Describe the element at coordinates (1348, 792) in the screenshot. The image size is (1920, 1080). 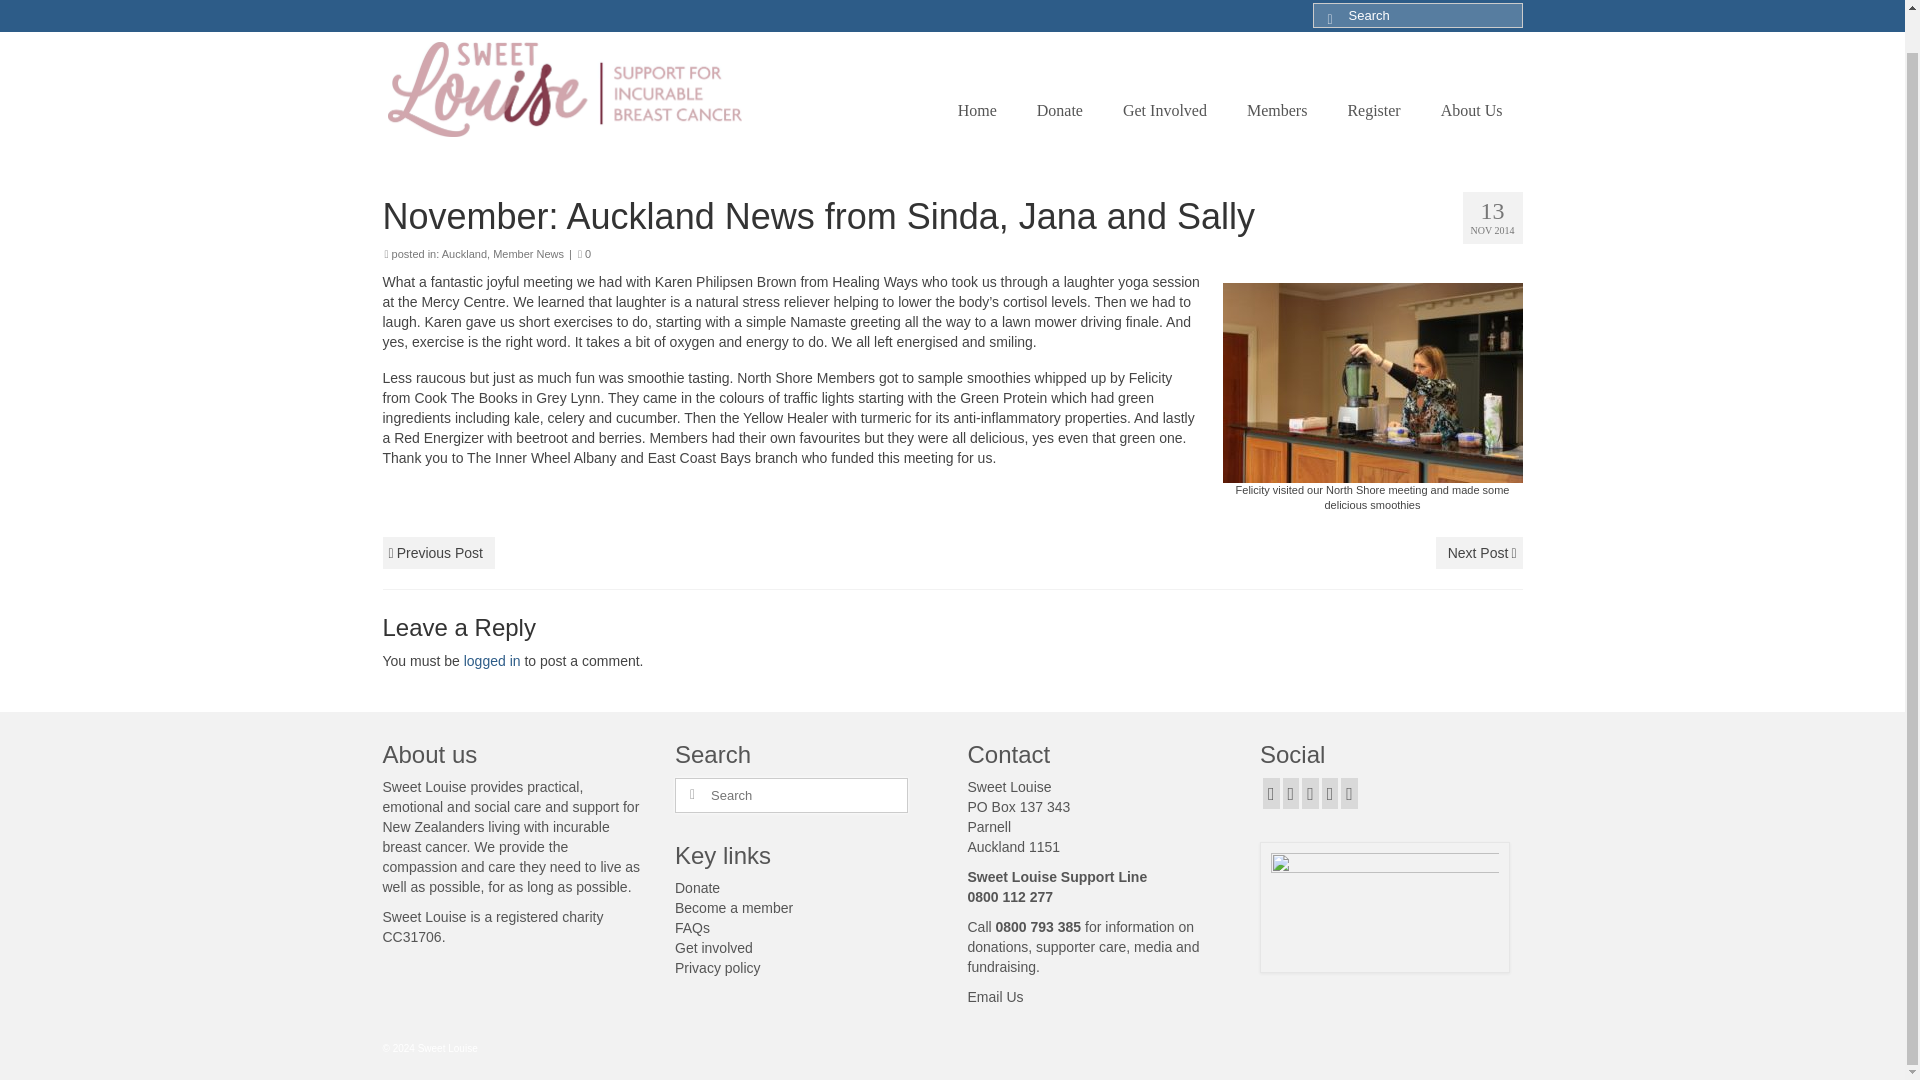
I see `LinkedIn` at that location.